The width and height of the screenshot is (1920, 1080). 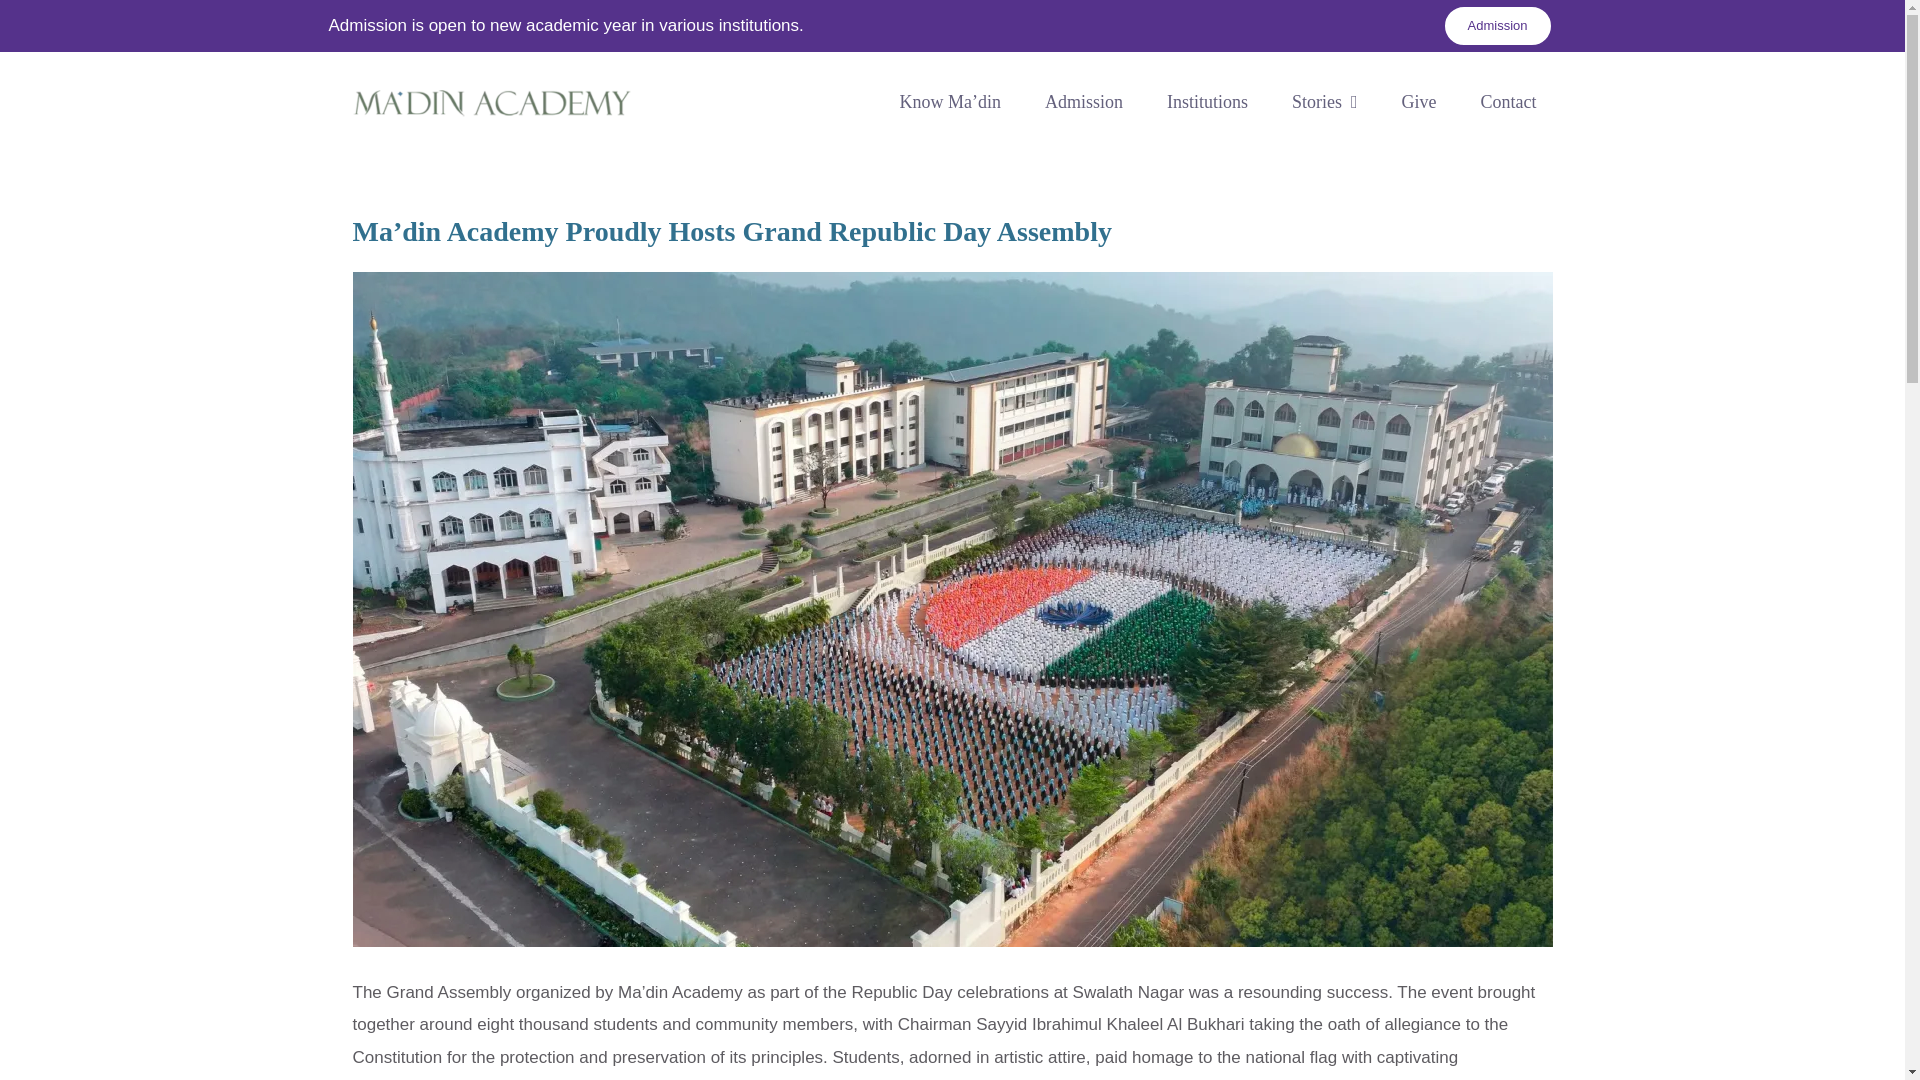 I want to click on Contact, so click(x=1508, y=102).